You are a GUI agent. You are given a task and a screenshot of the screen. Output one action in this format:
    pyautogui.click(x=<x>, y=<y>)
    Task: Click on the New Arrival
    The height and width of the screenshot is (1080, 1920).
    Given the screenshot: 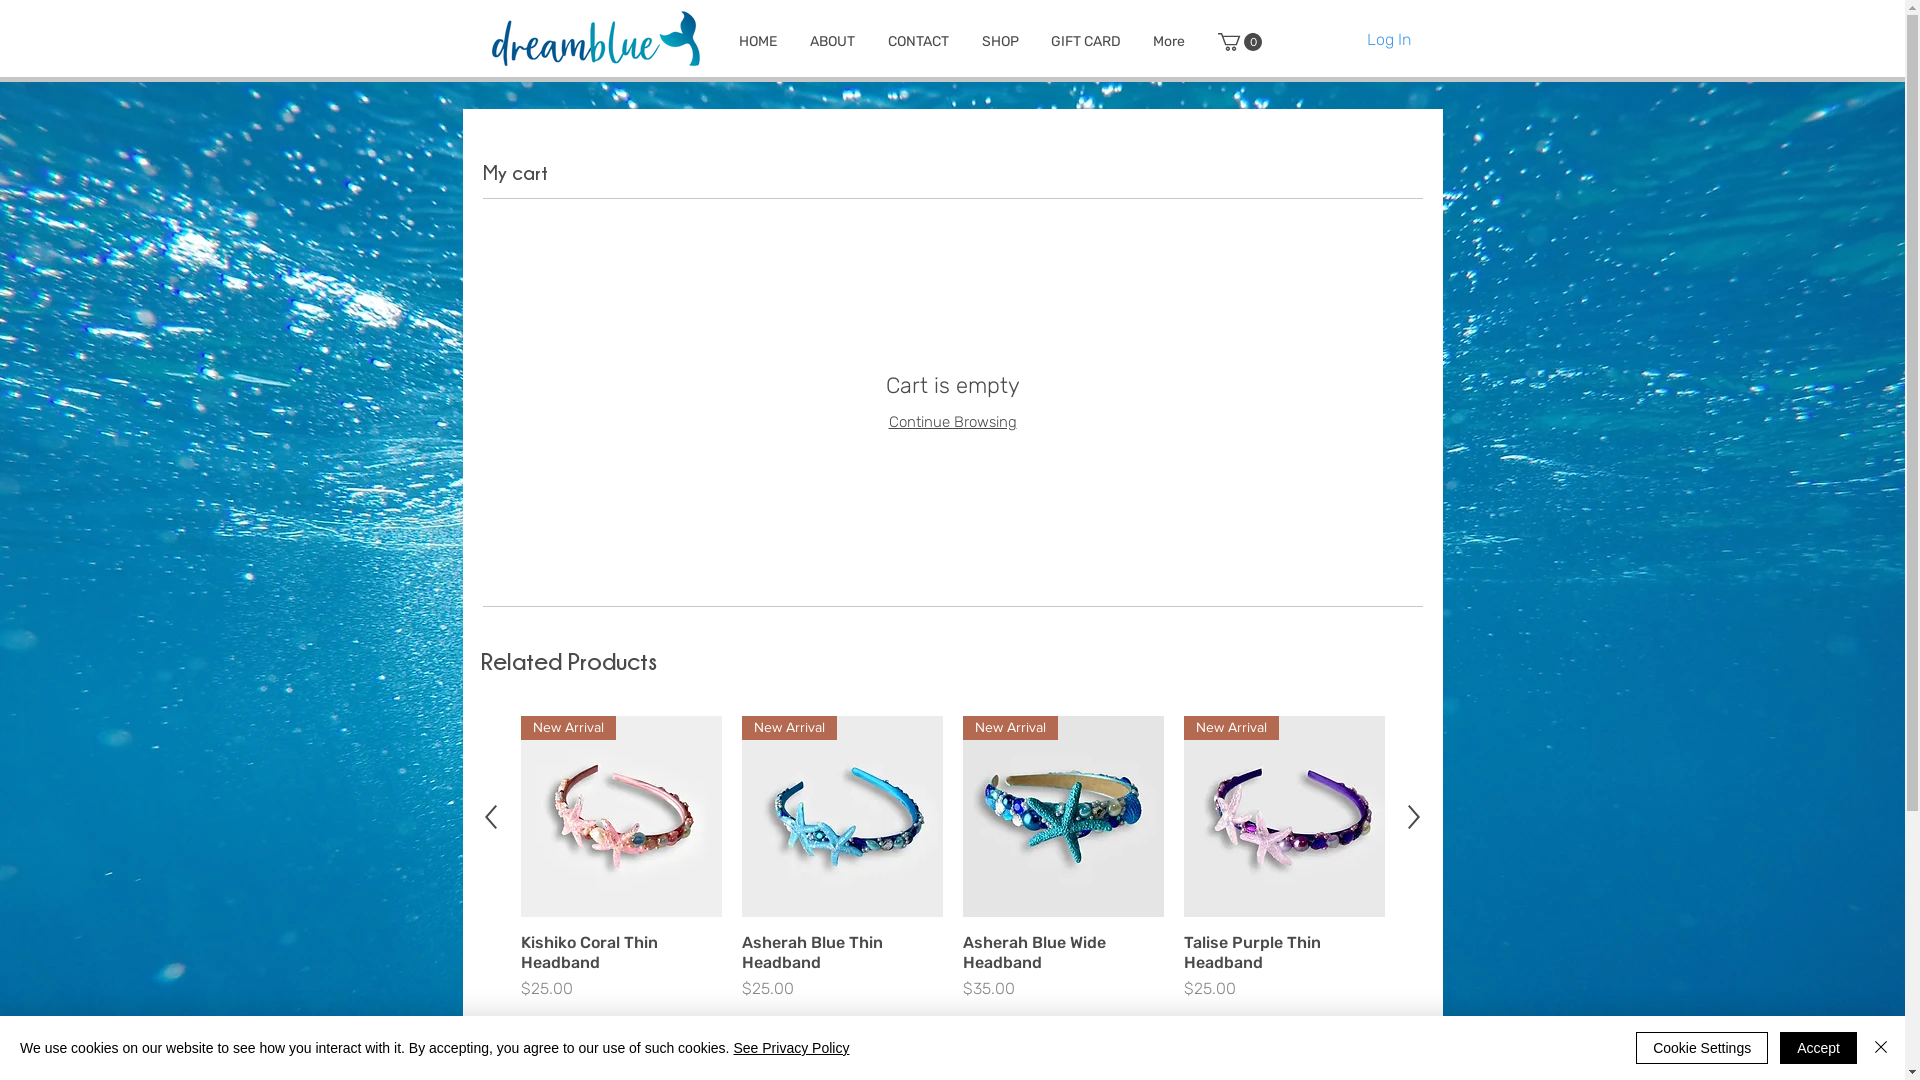 What is the action you would take?
    pyautogui.click(x=620, y=816)
    